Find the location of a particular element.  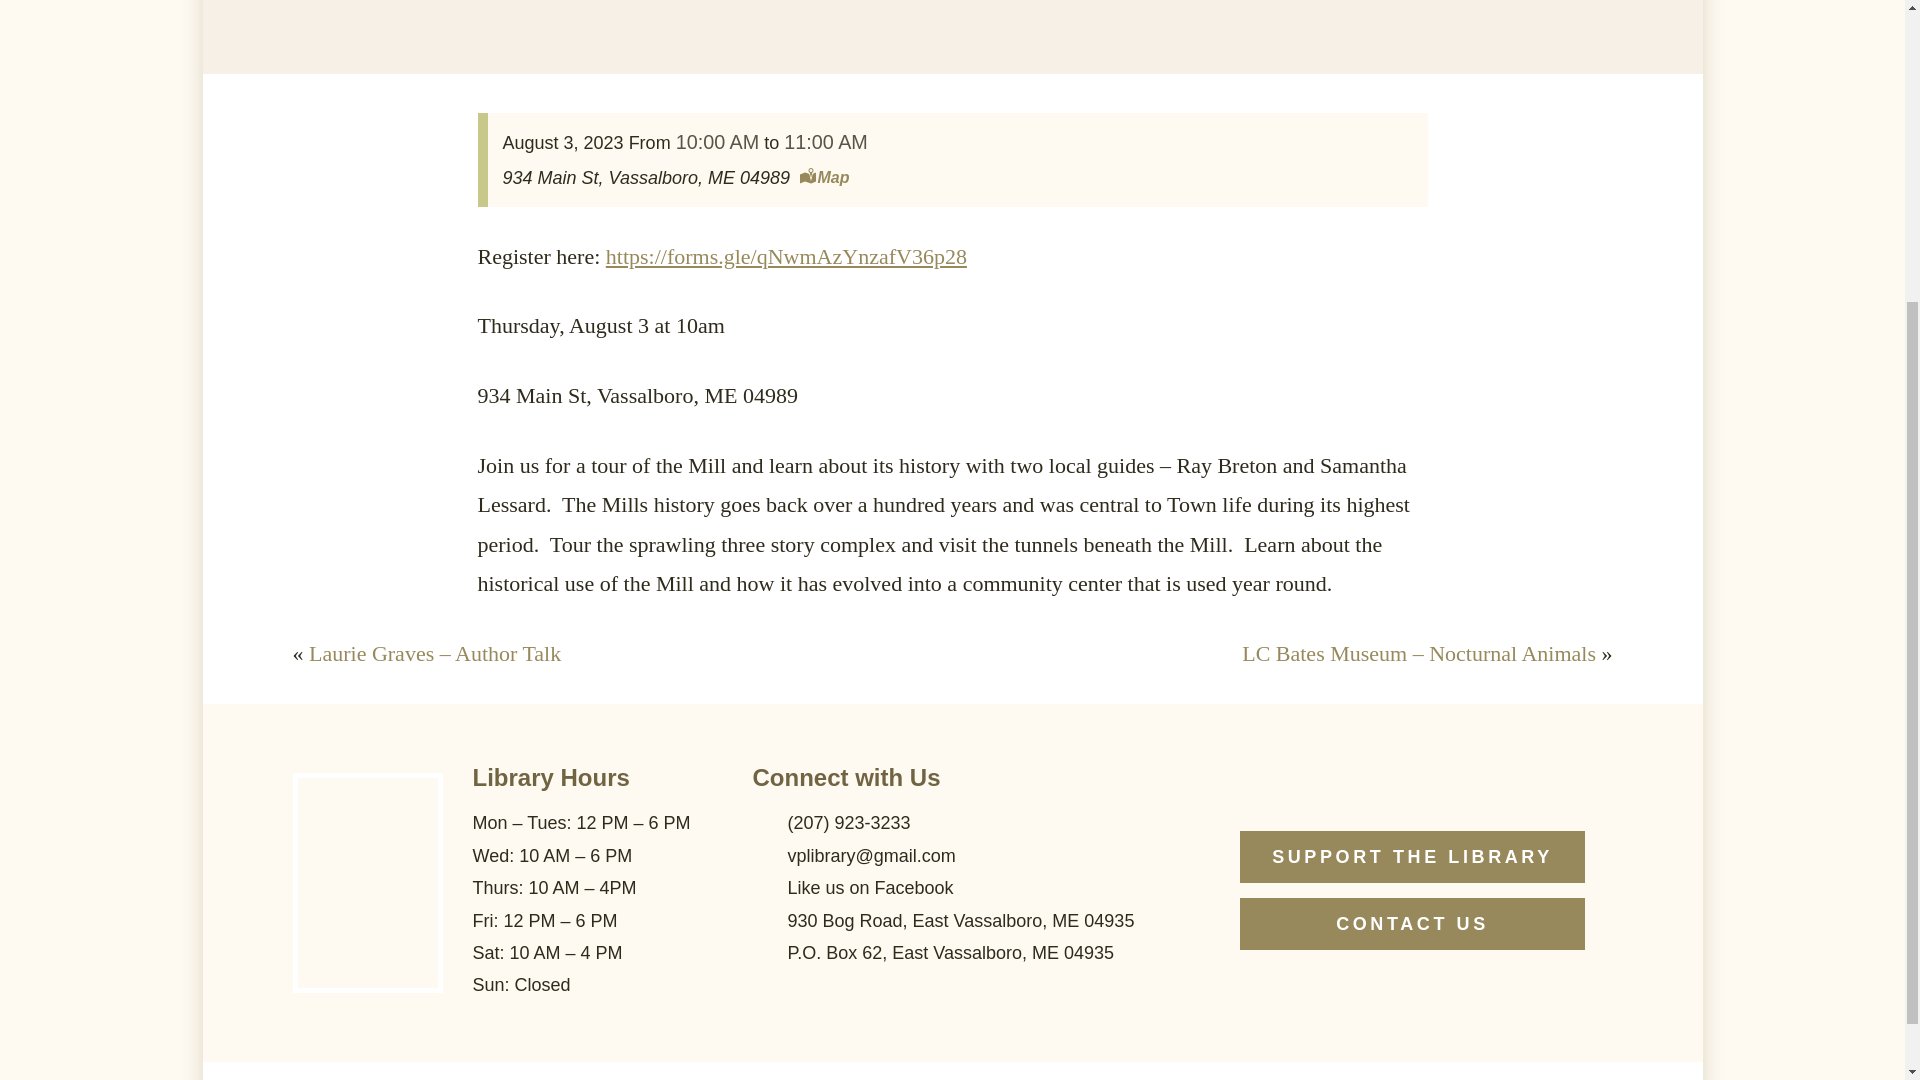

CONTACT US is located at coordinates (1412, 924).